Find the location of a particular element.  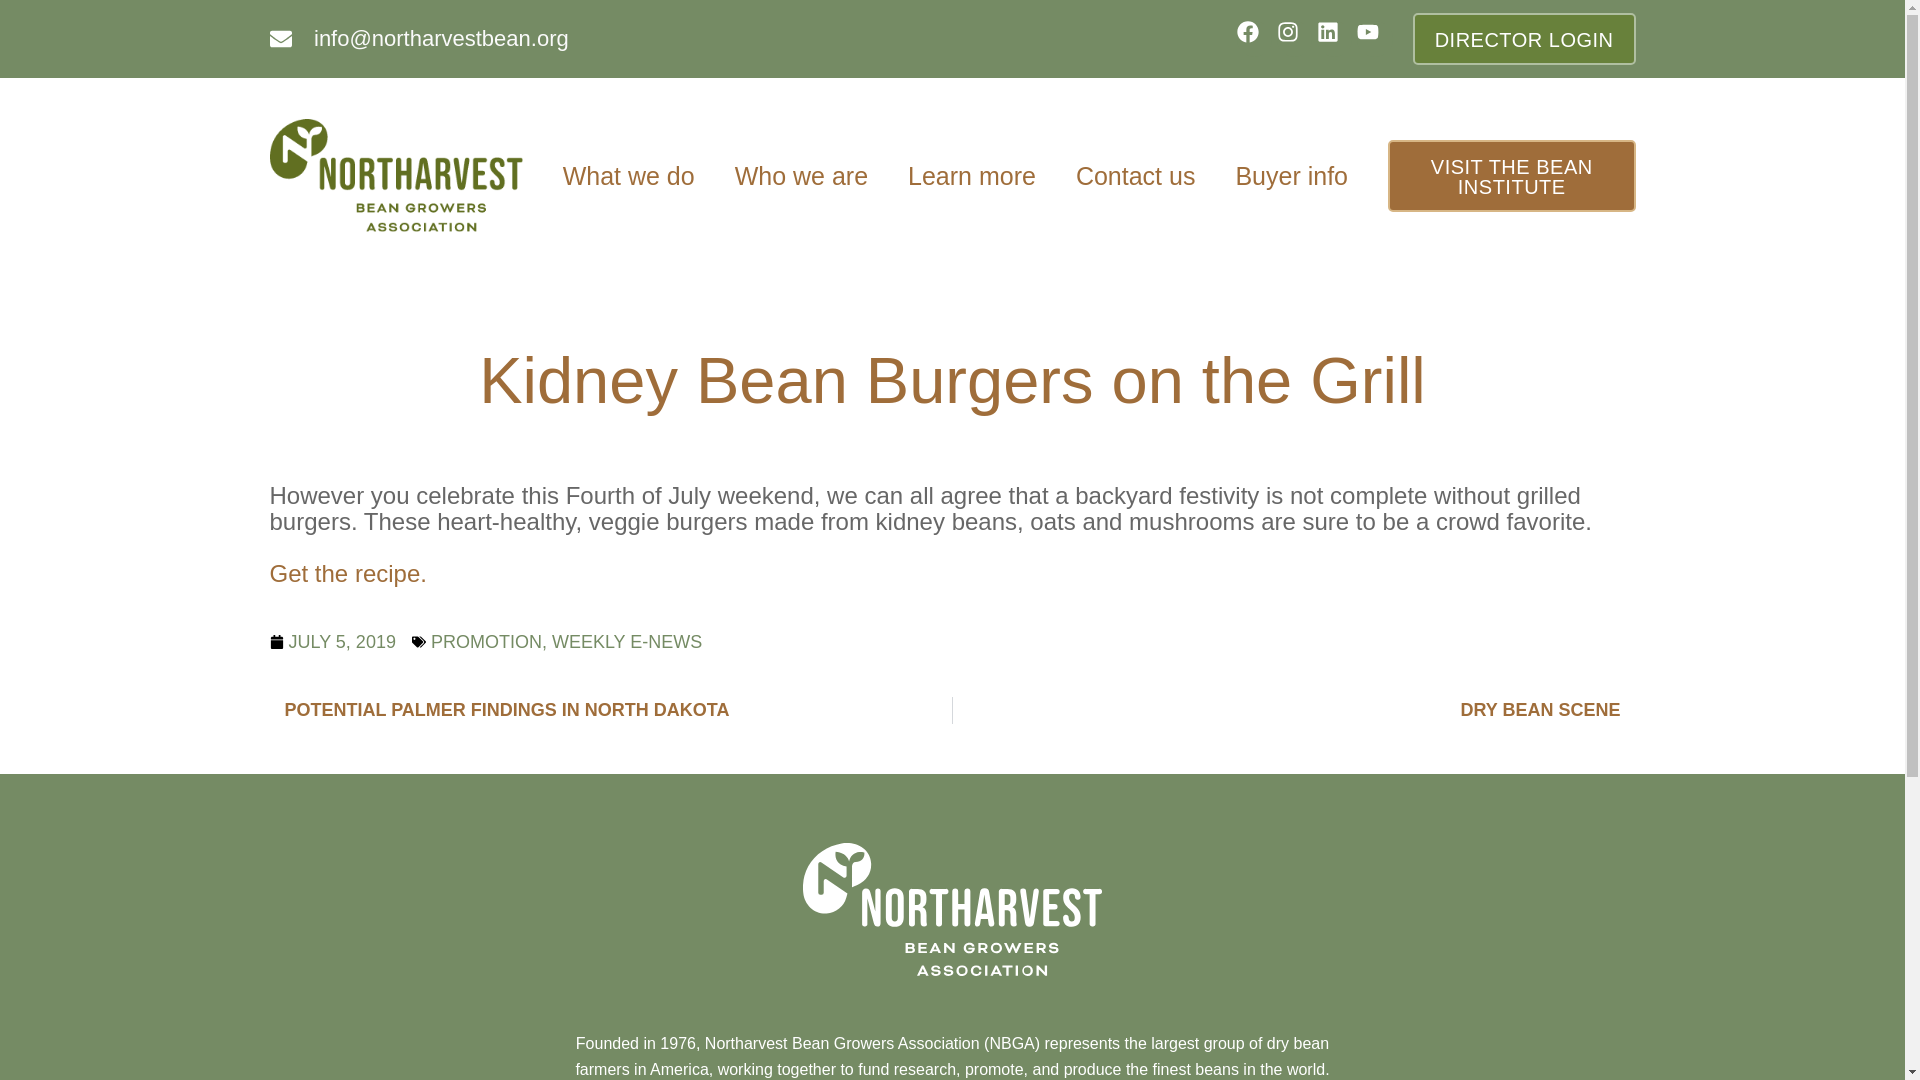

What we do is located at coordinates (628, 176).